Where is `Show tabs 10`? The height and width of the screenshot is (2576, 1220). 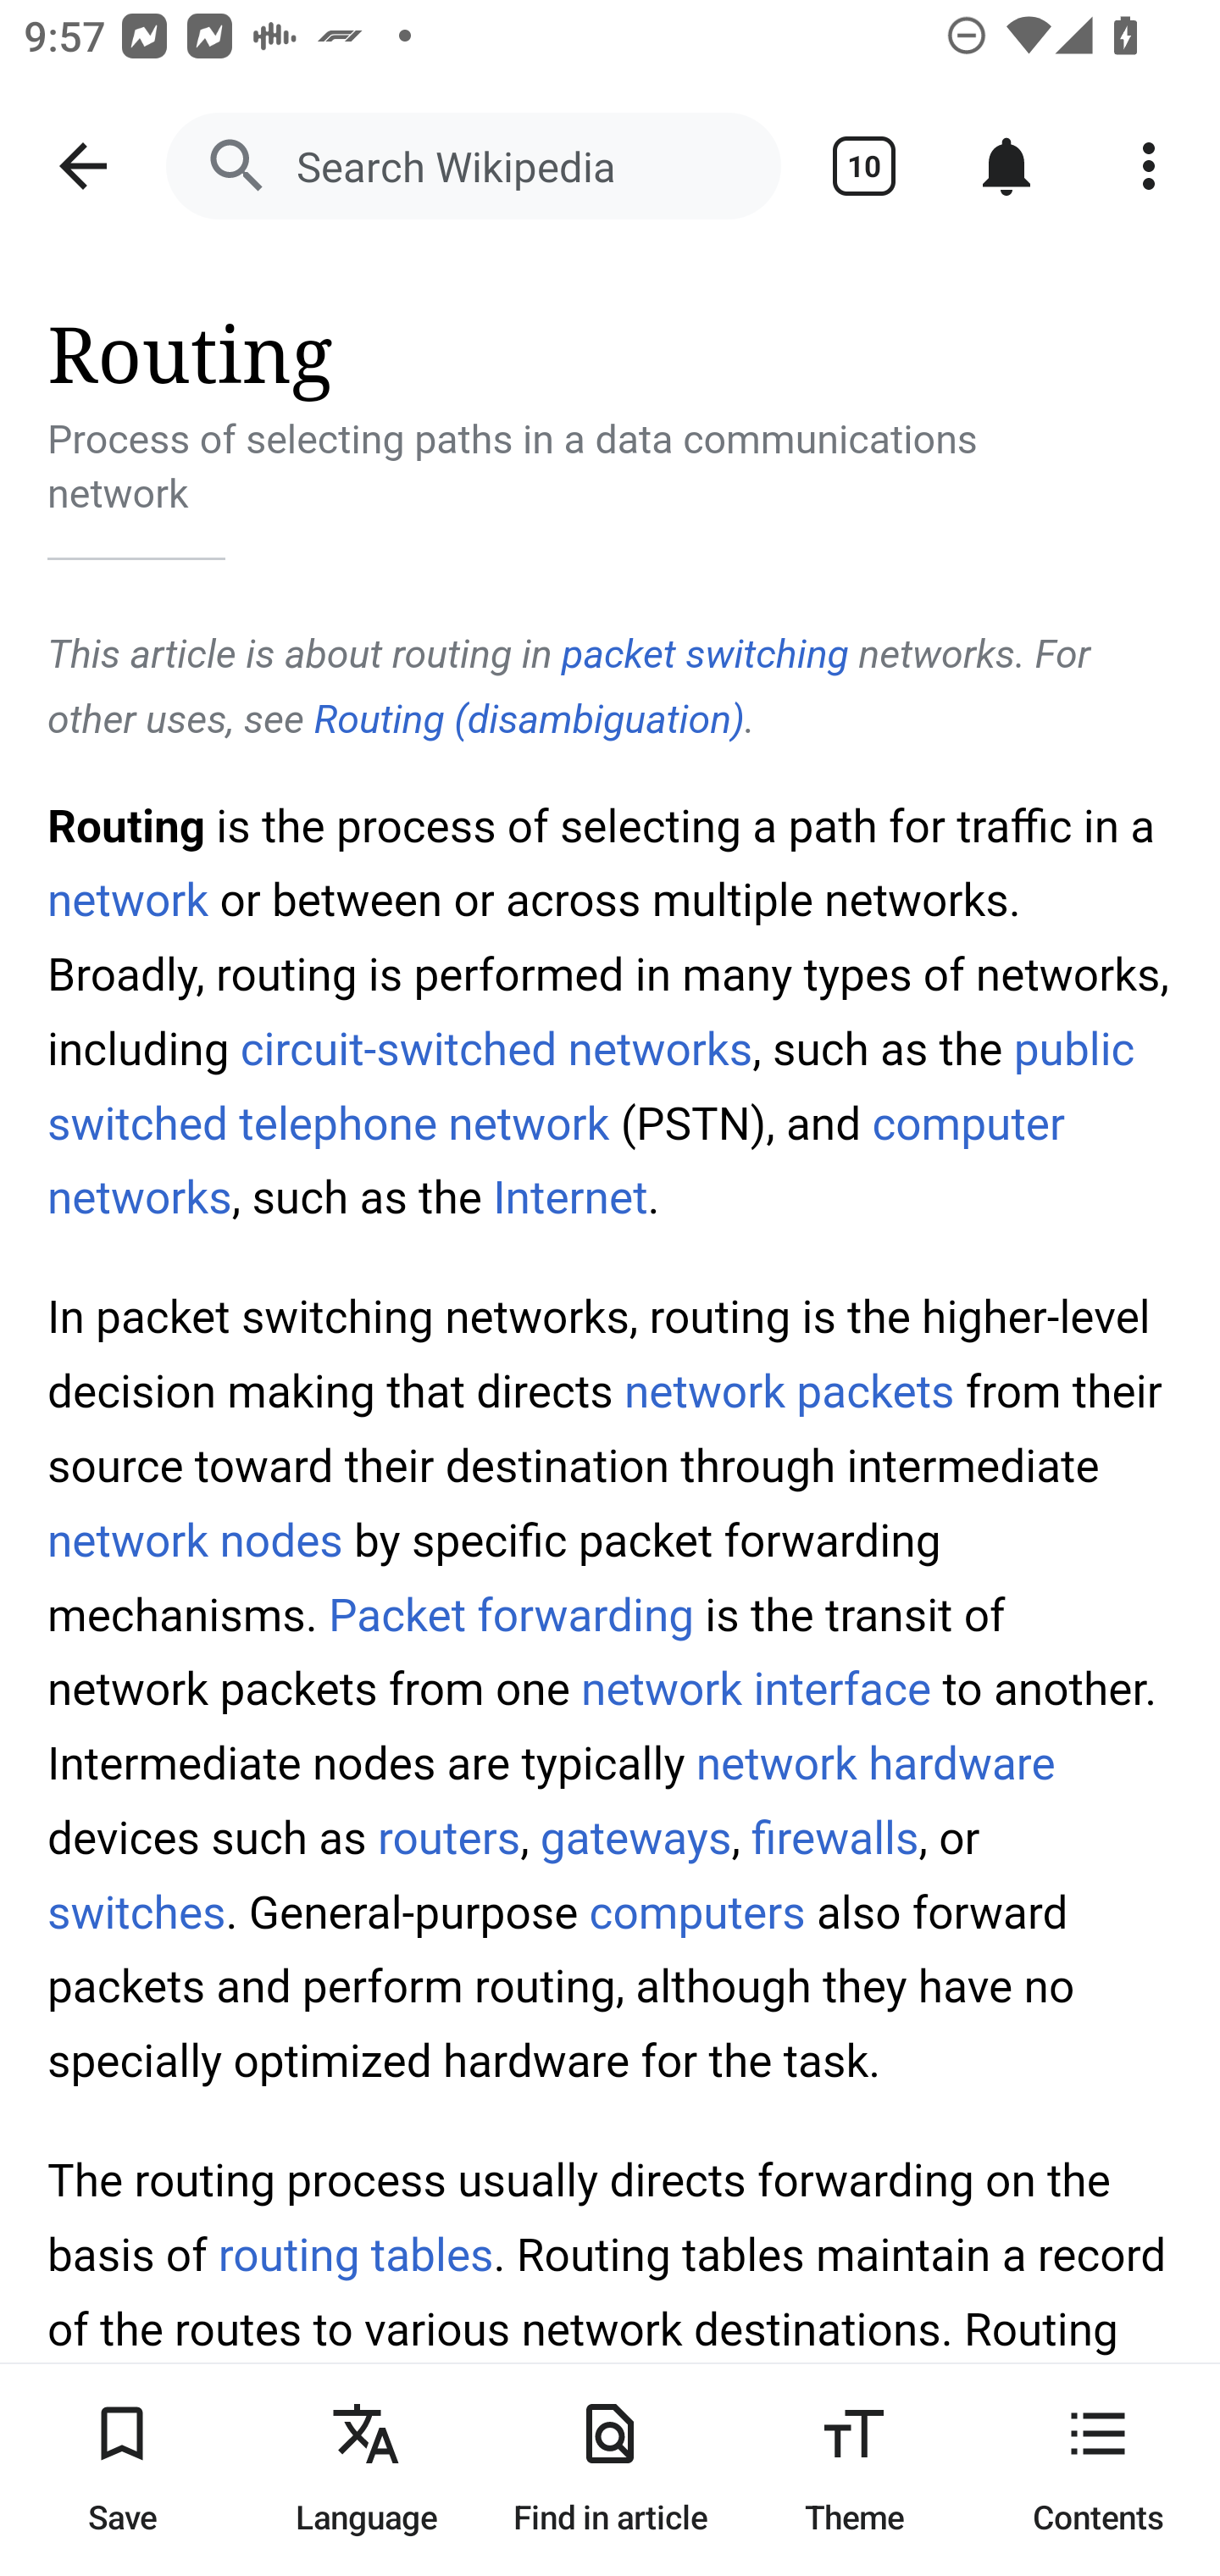
Show tabs 10 is located at coordinates (864, 166).